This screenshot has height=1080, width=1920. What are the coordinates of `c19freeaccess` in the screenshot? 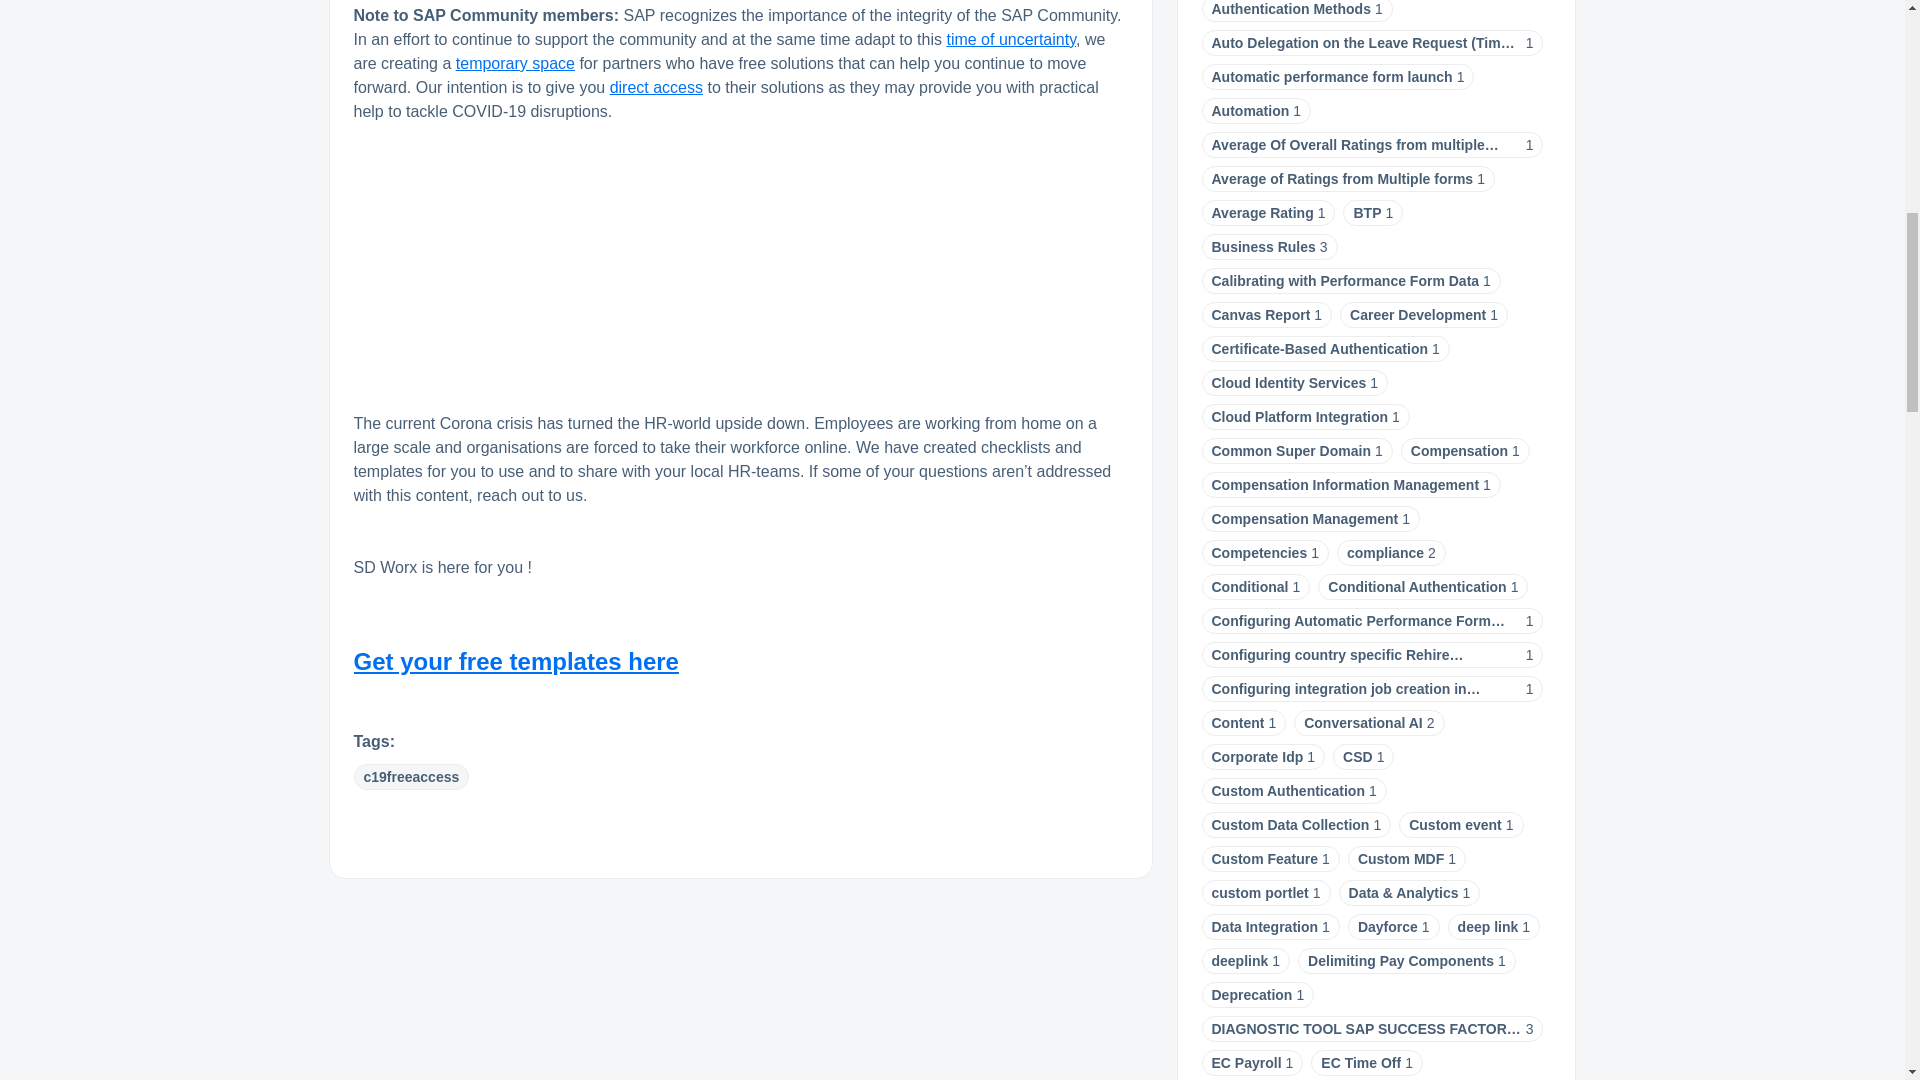 It's located at (412, 776).